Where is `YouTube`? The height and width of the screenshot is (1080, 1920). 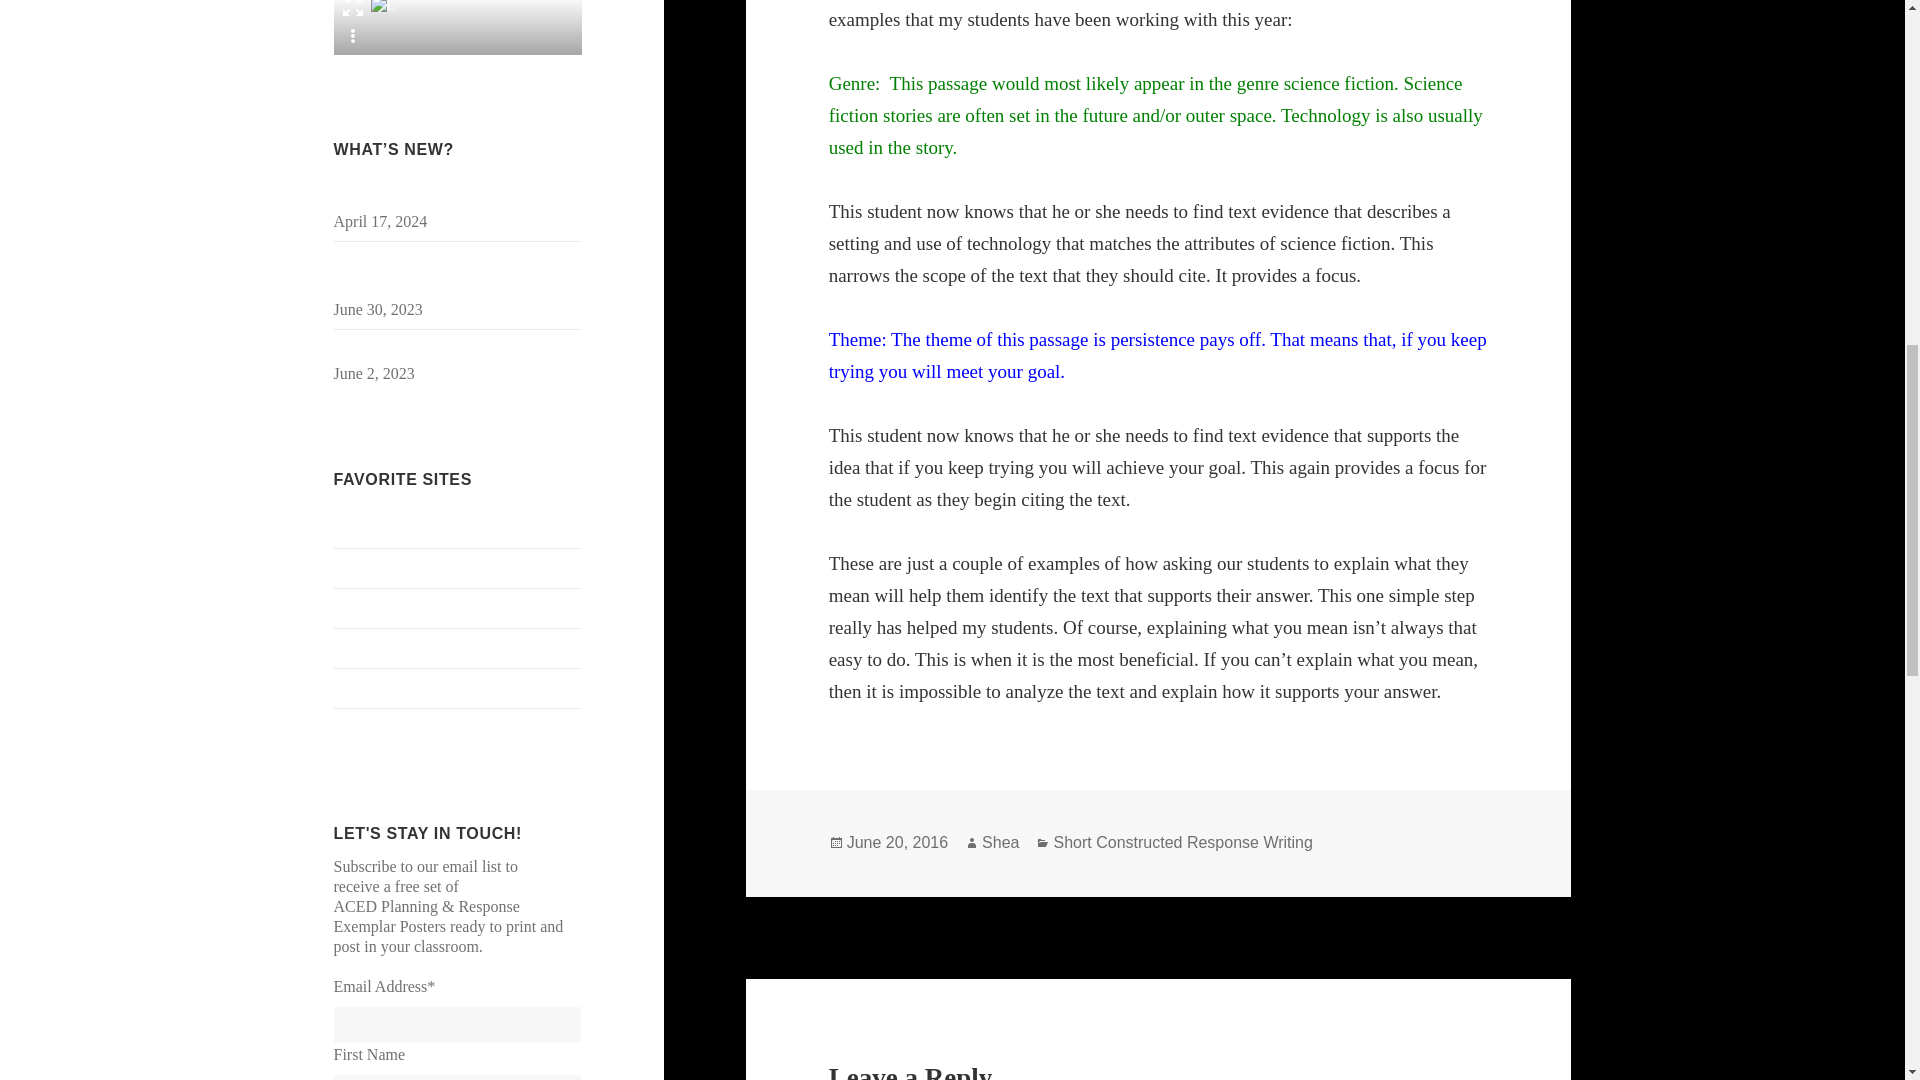 YouTube is located at coordinates (362, 727).